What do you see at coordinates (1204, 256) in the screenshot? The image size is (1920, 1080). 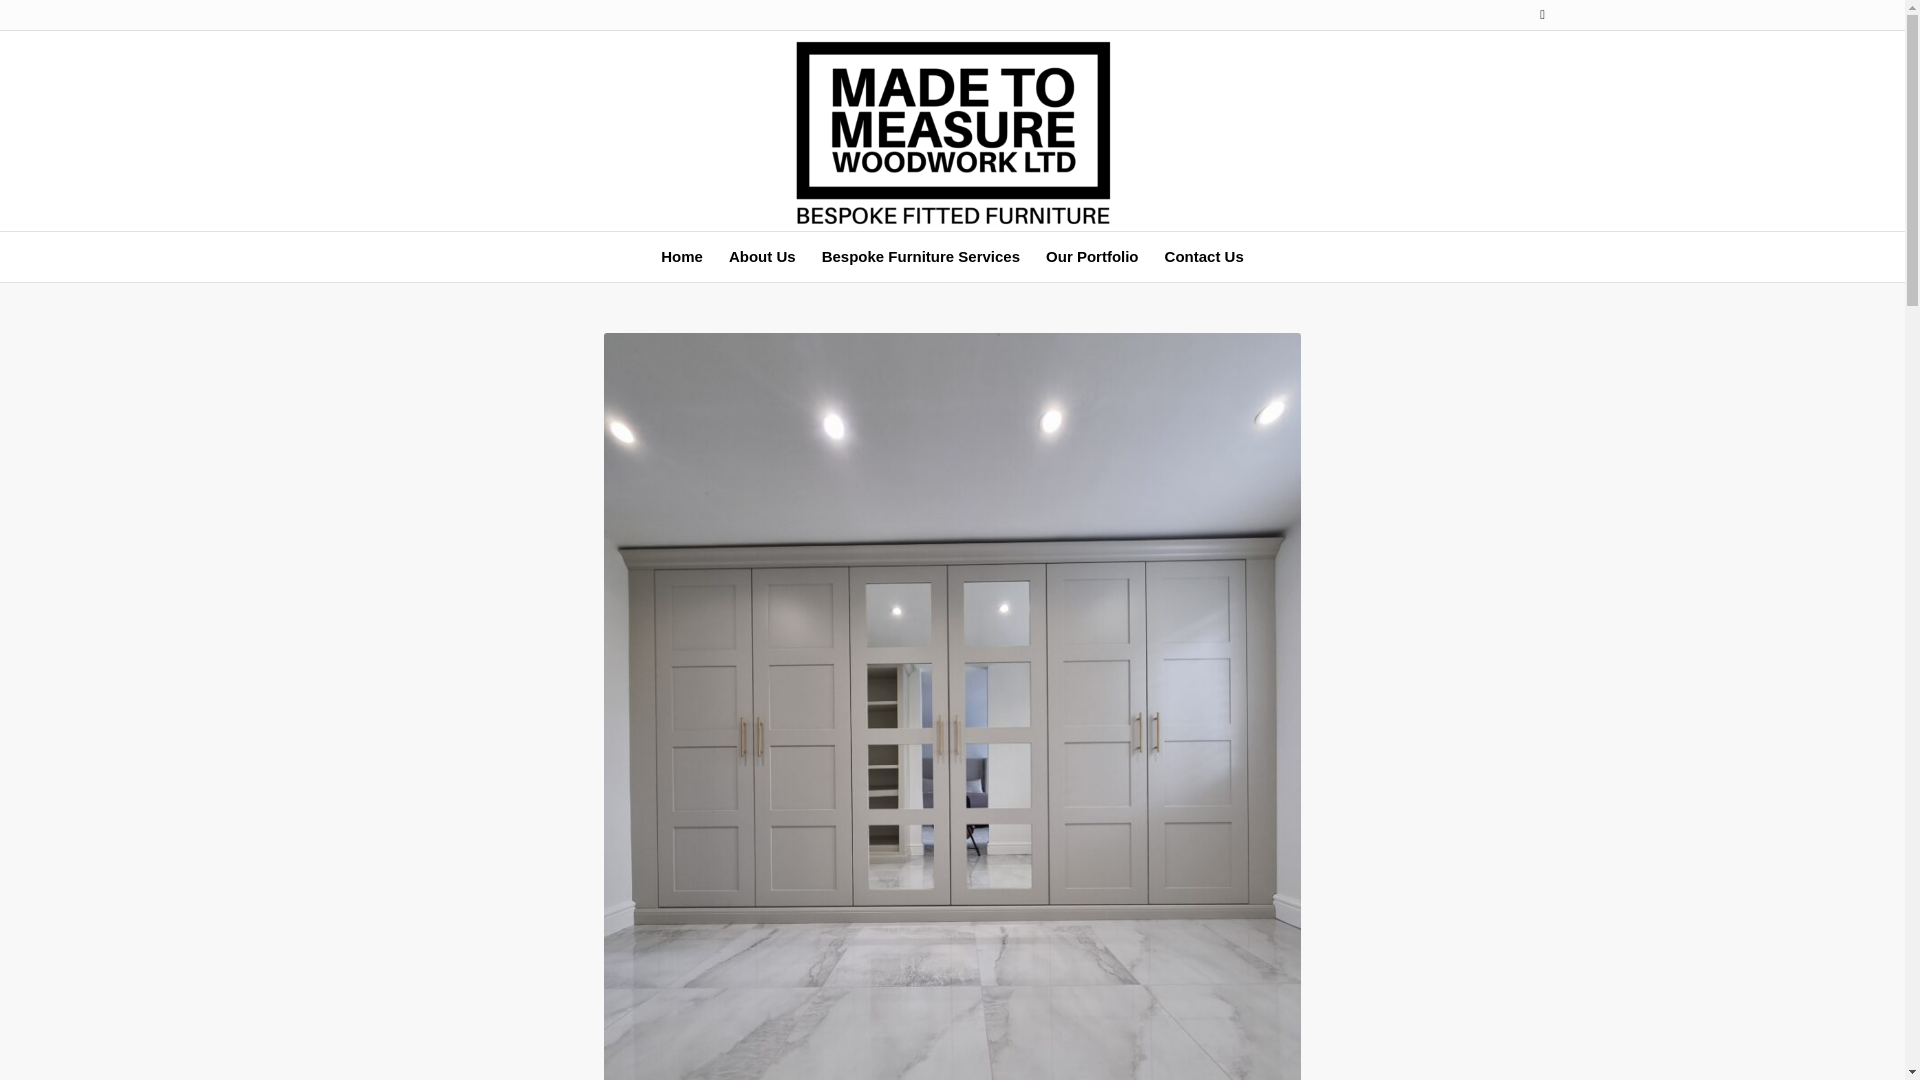 I see `Contact Us` at bounding box center [1204, 256].